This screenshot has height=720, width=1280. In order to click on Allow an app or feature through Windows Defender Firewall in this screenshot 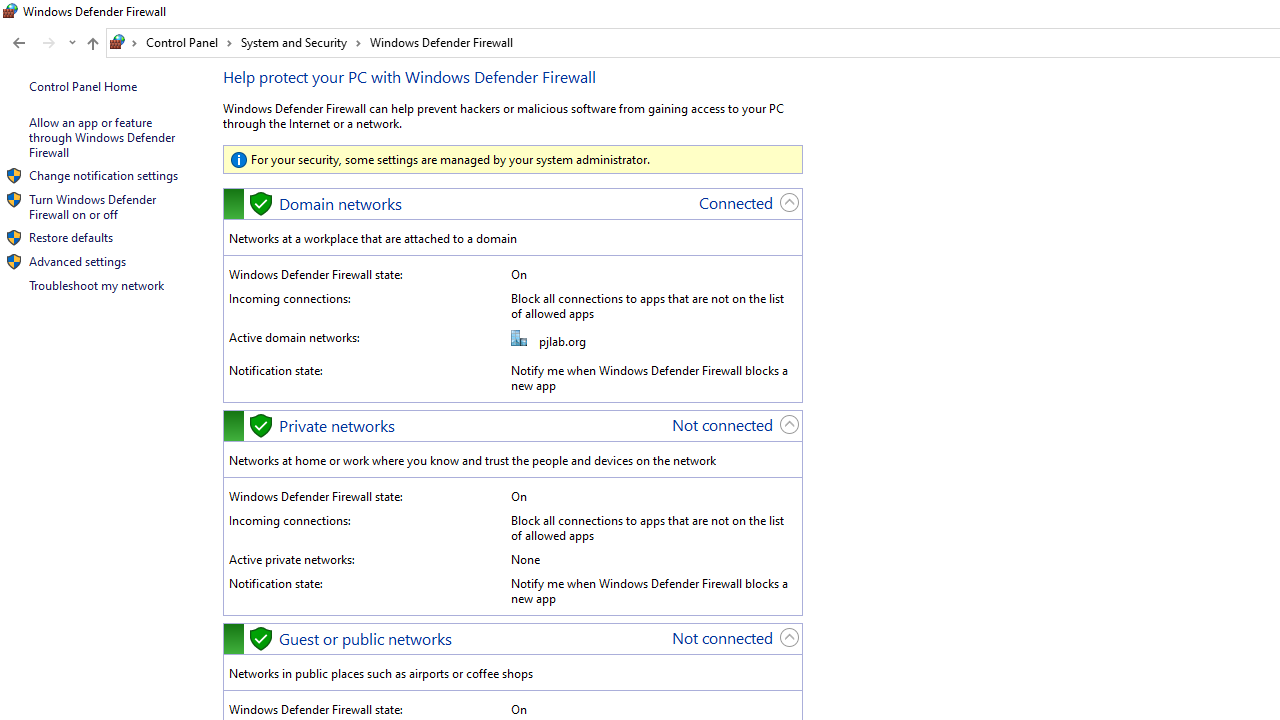, I will do `click(103, 137)`.